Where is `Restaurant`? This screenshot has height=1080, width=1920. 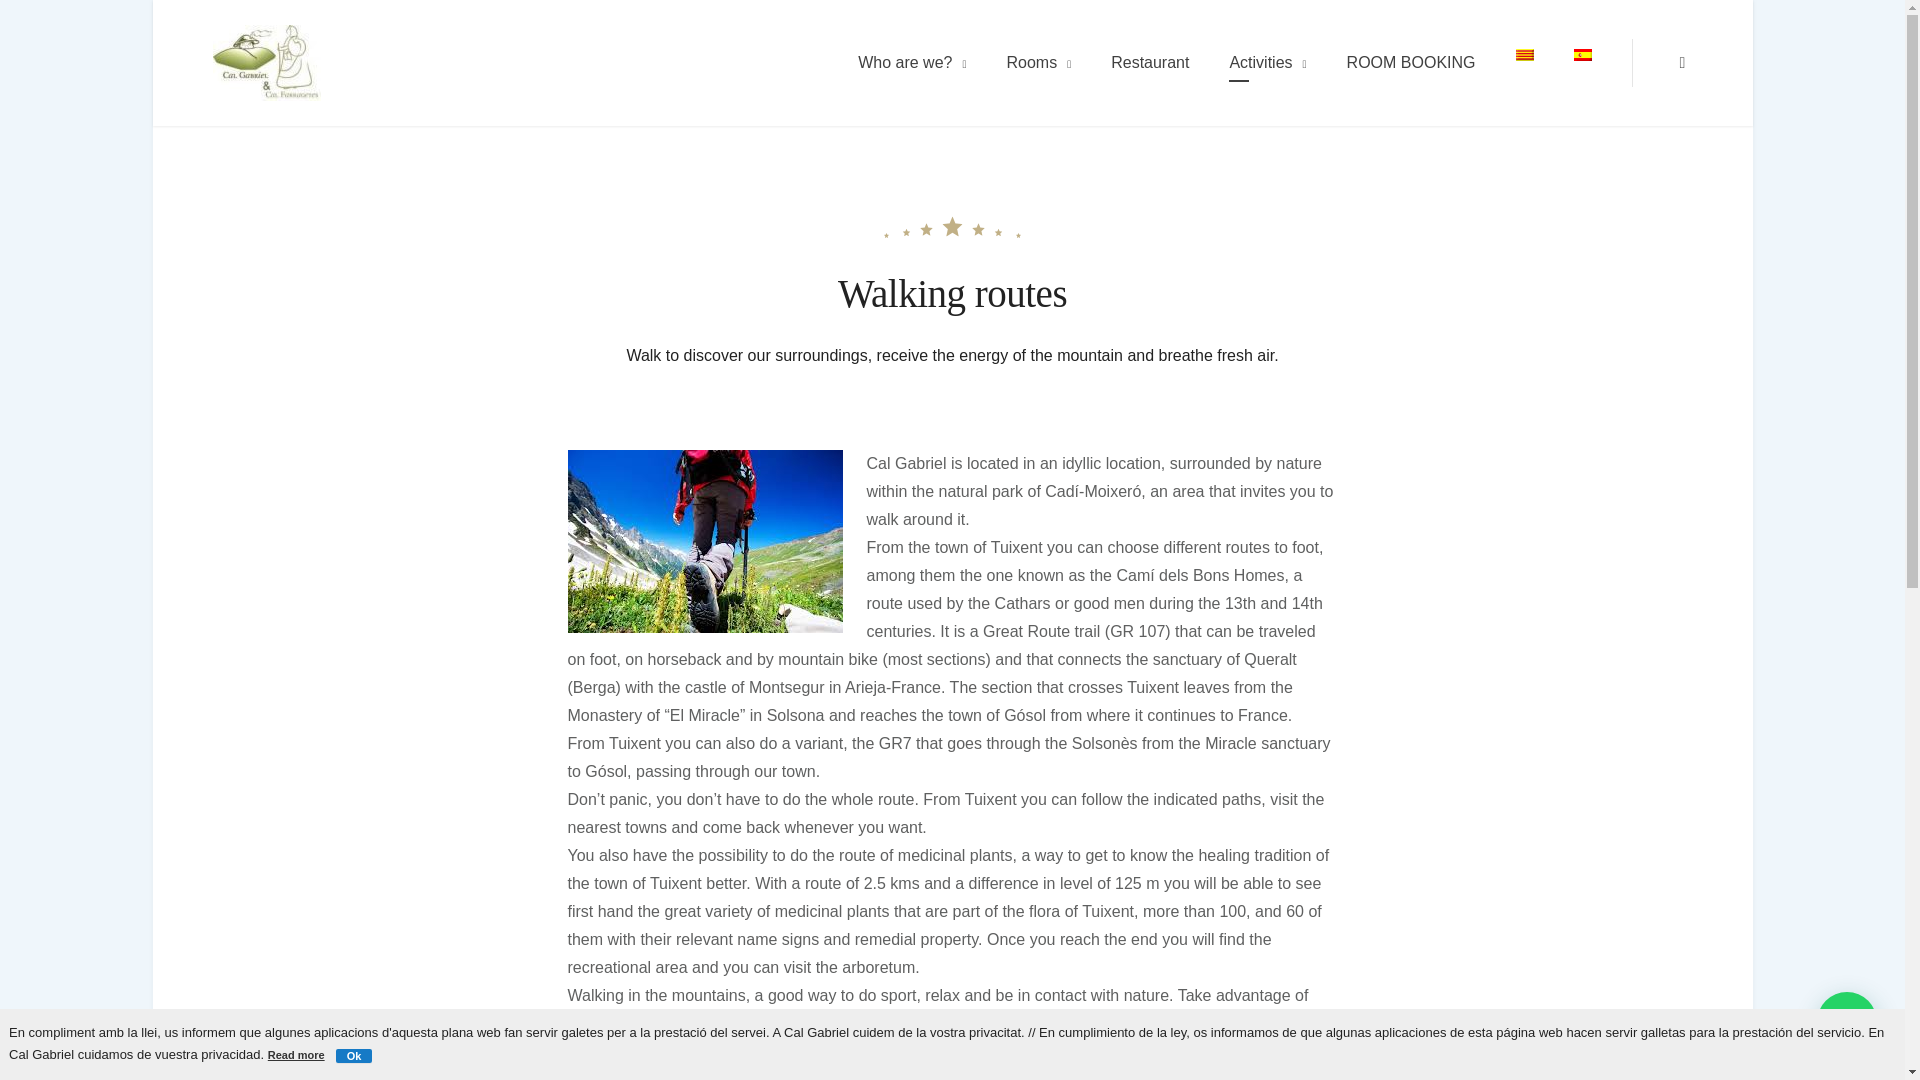 Restaurant is located at coordinates (1150, 62).